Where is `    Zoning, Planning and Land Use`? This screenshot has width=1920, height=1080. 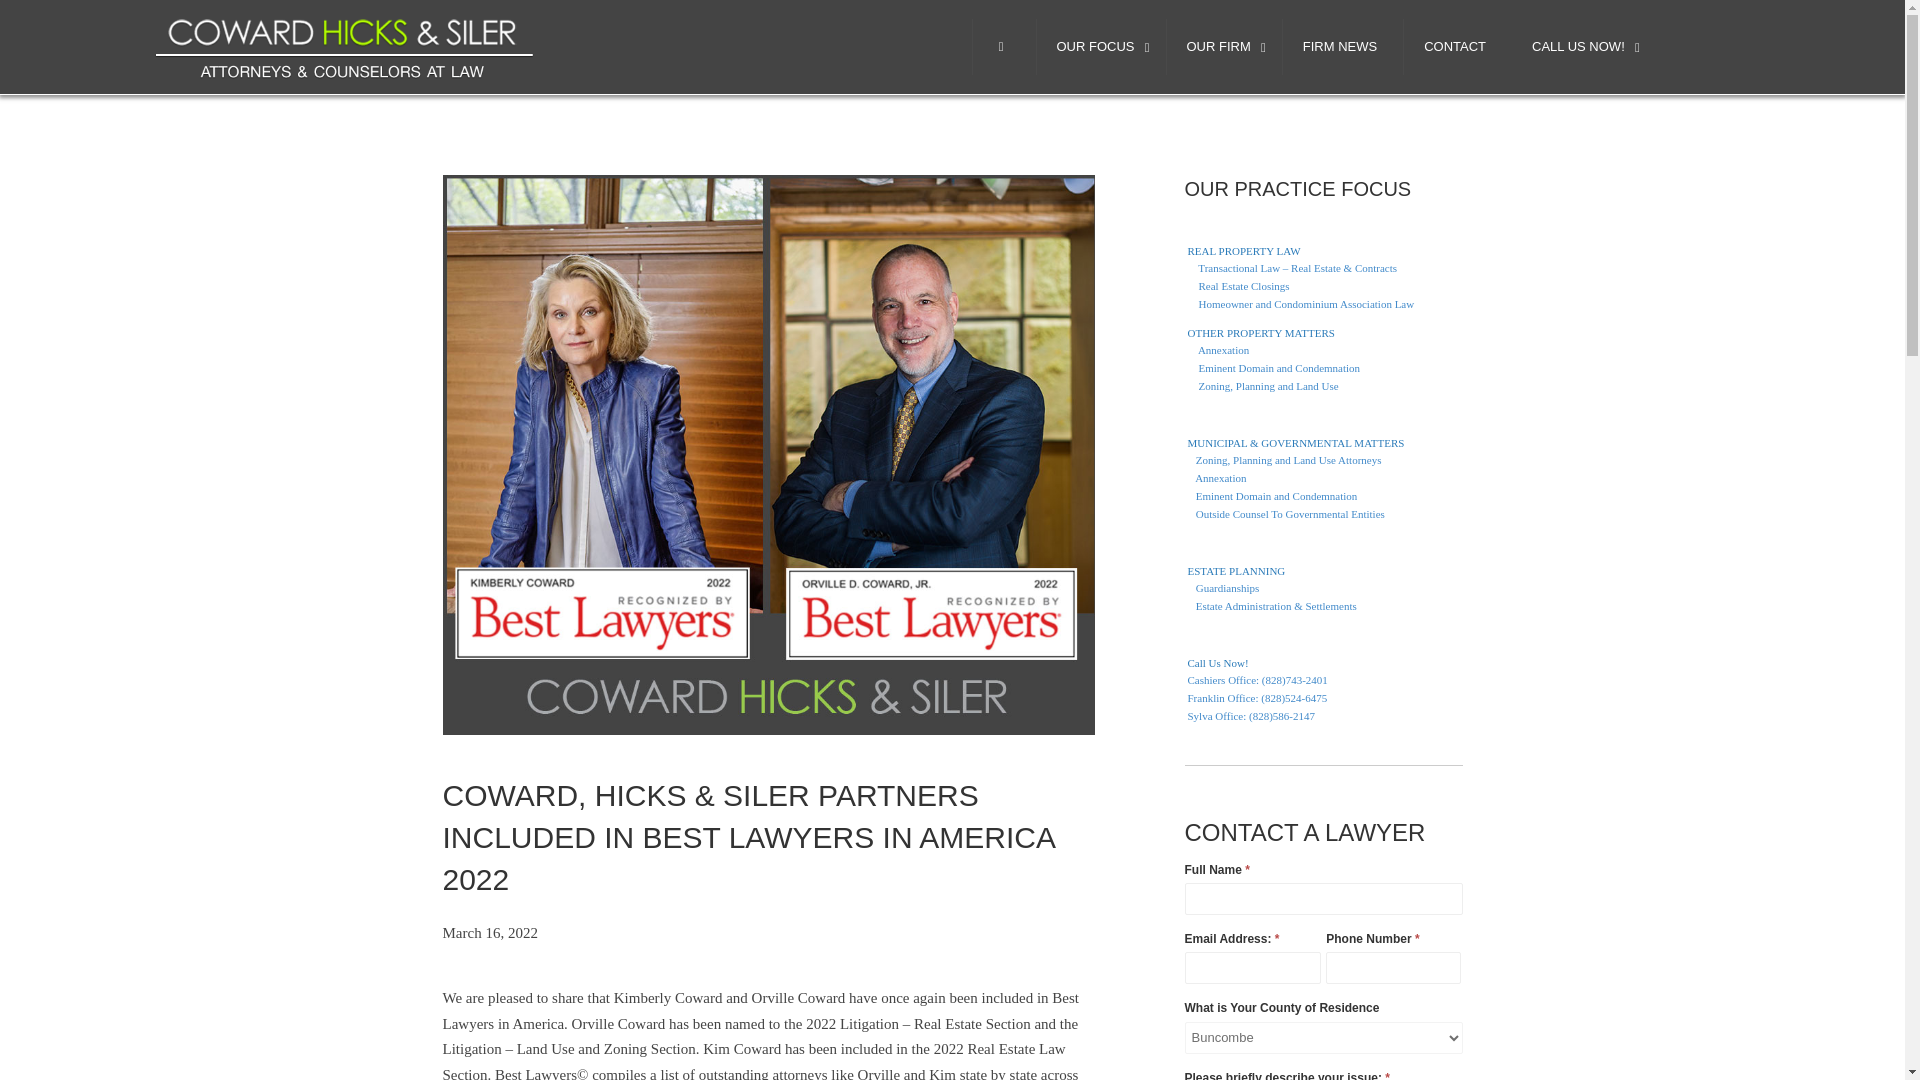
    Zoning, Planning and Land Use is located at coordinates (1322, 386).